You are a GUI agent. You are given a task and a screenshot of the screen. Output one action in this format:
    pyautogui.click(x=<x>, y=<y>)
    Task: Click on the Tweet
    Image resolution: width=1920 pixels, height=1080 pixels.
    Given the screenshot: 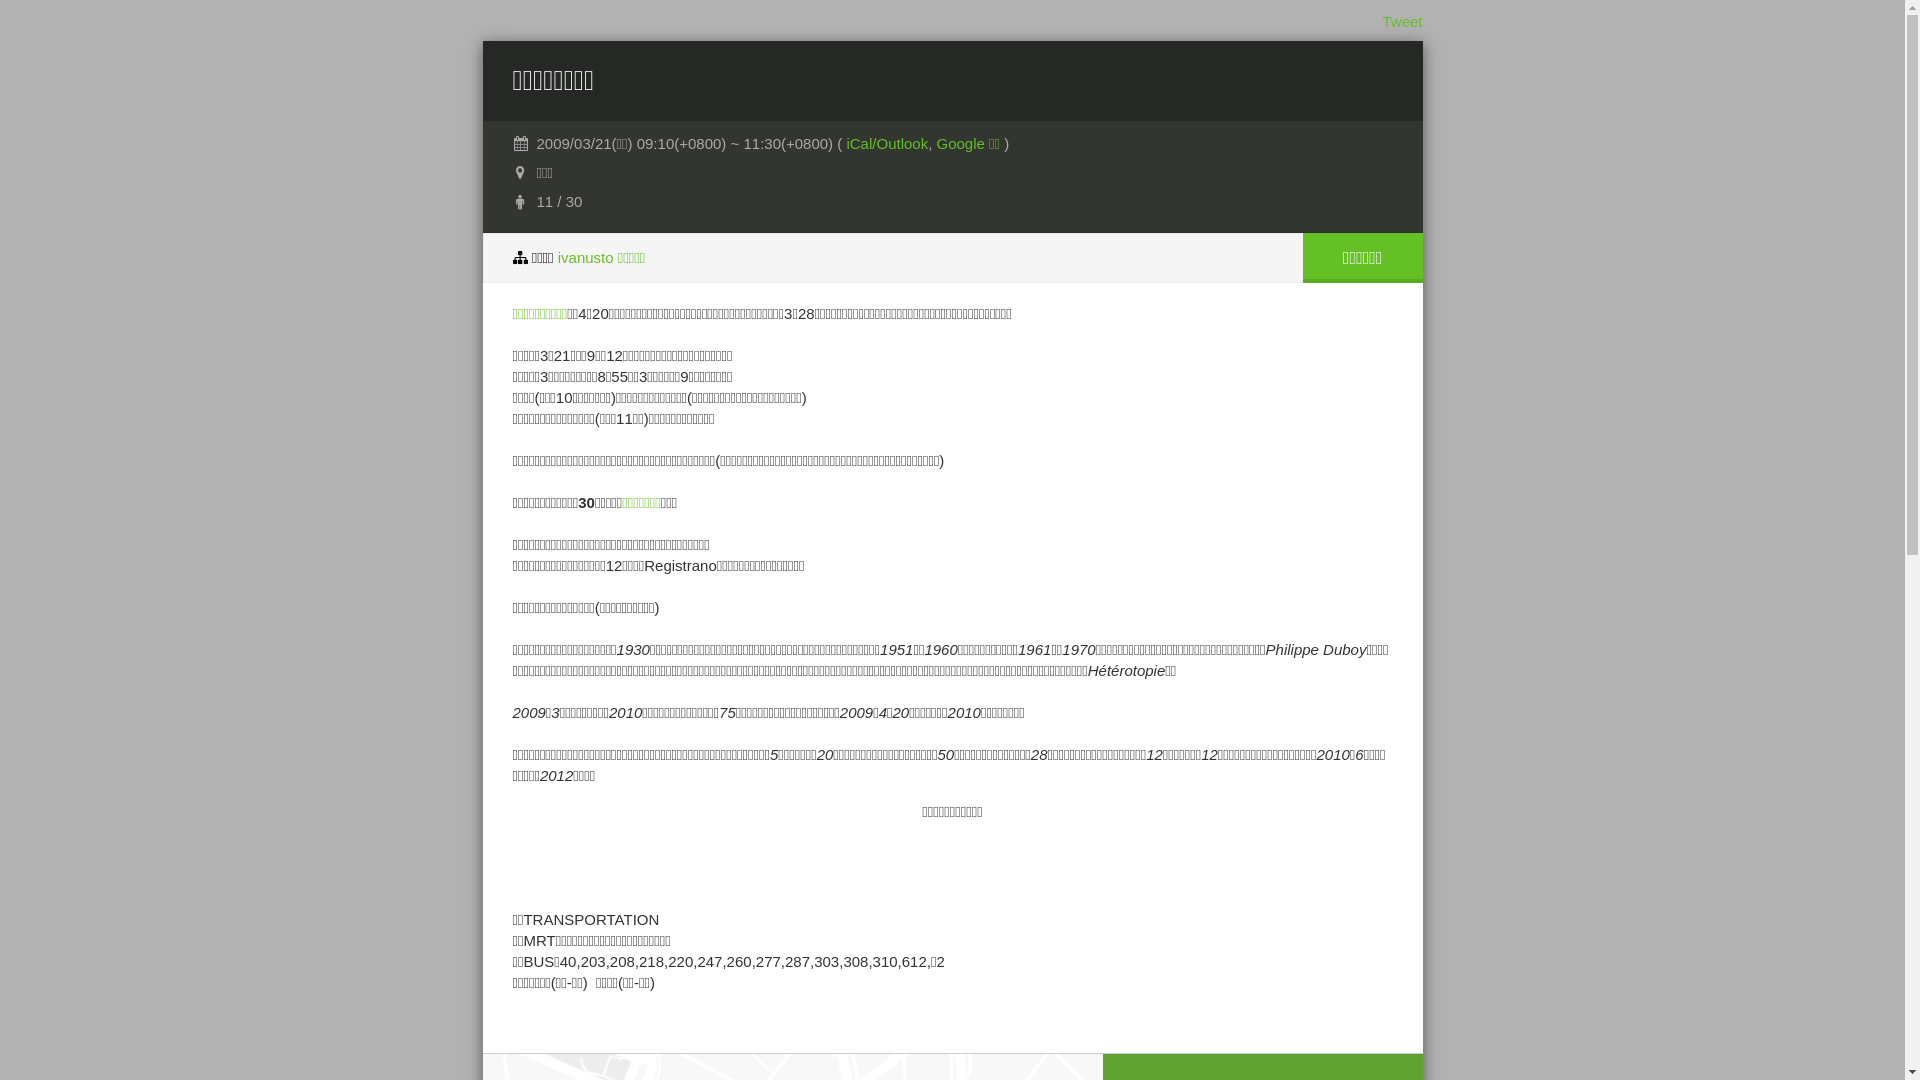 What is the action you would take?
    pyautogui.click(x=1402, y=22)
    